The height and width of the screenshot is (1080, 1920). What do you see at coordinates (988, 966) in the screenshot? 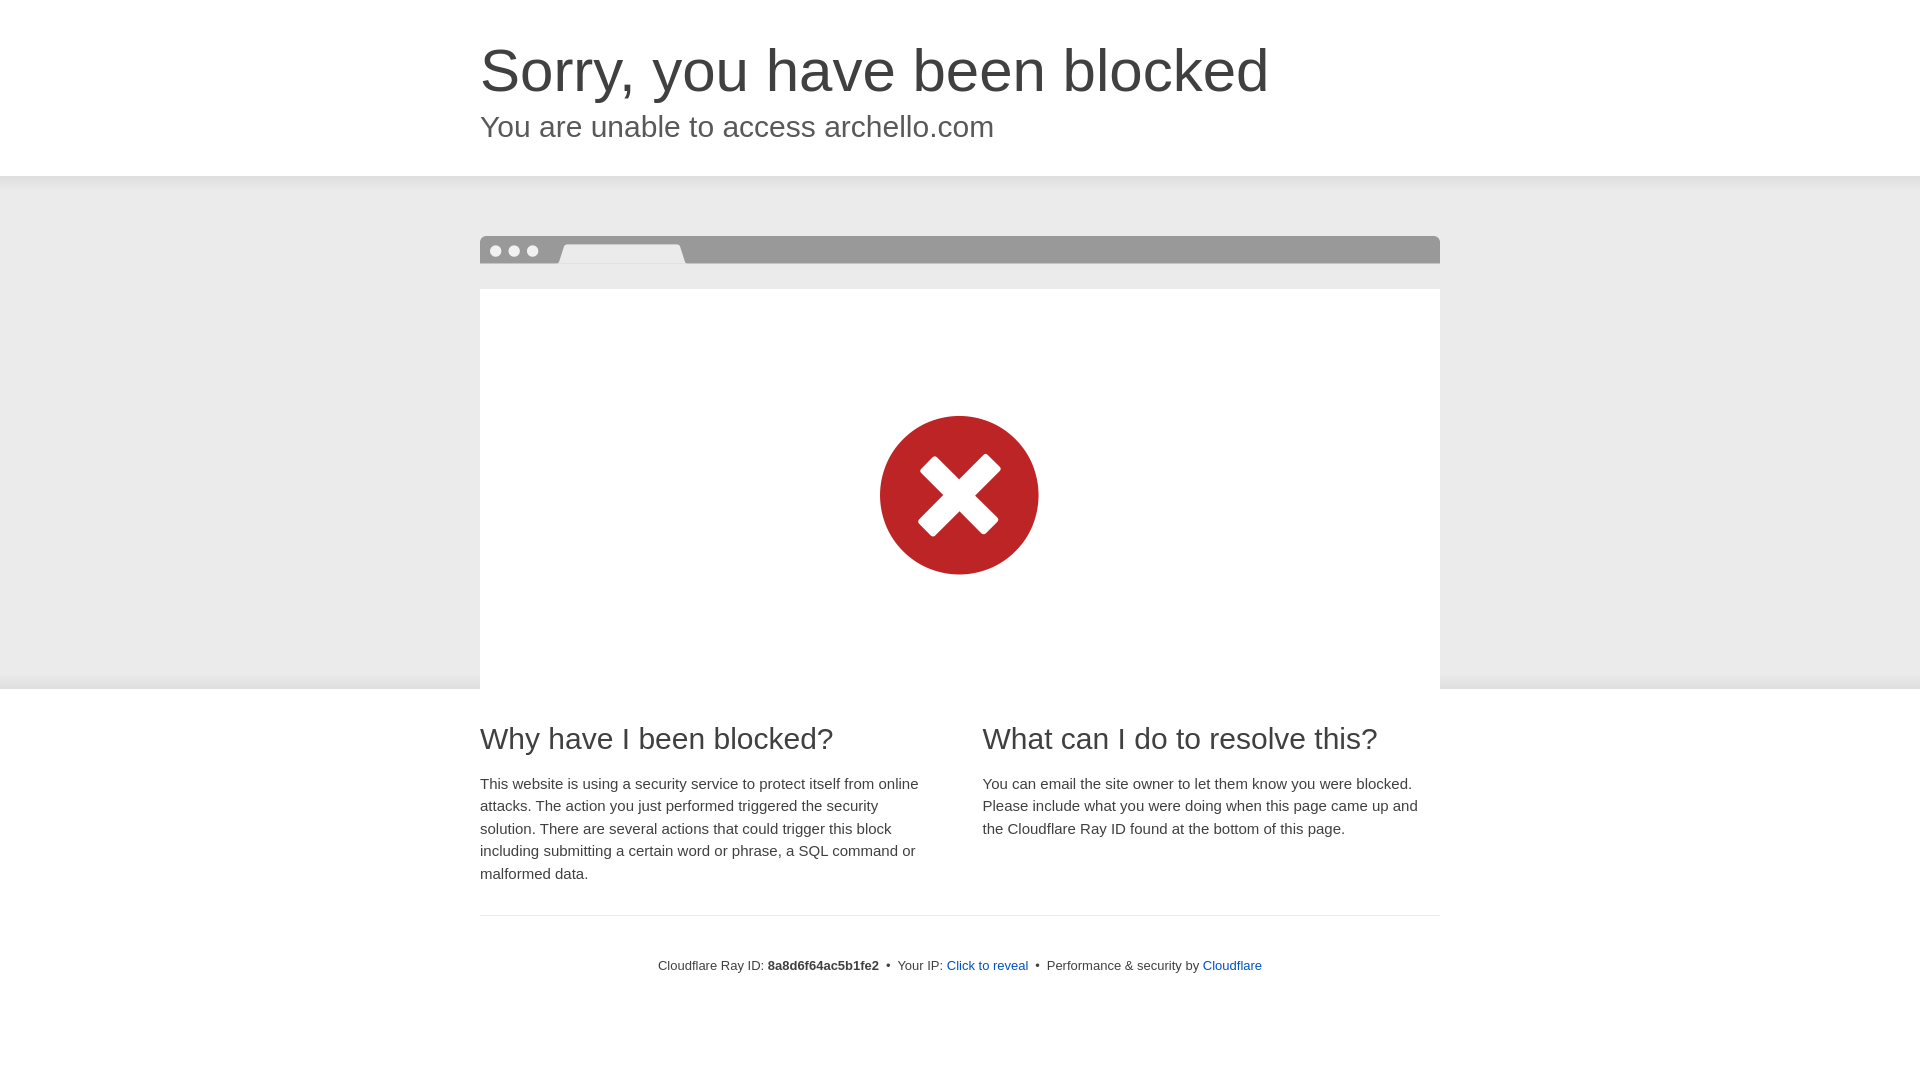
I see `Click to reveal` at bounding box center [988, 966].